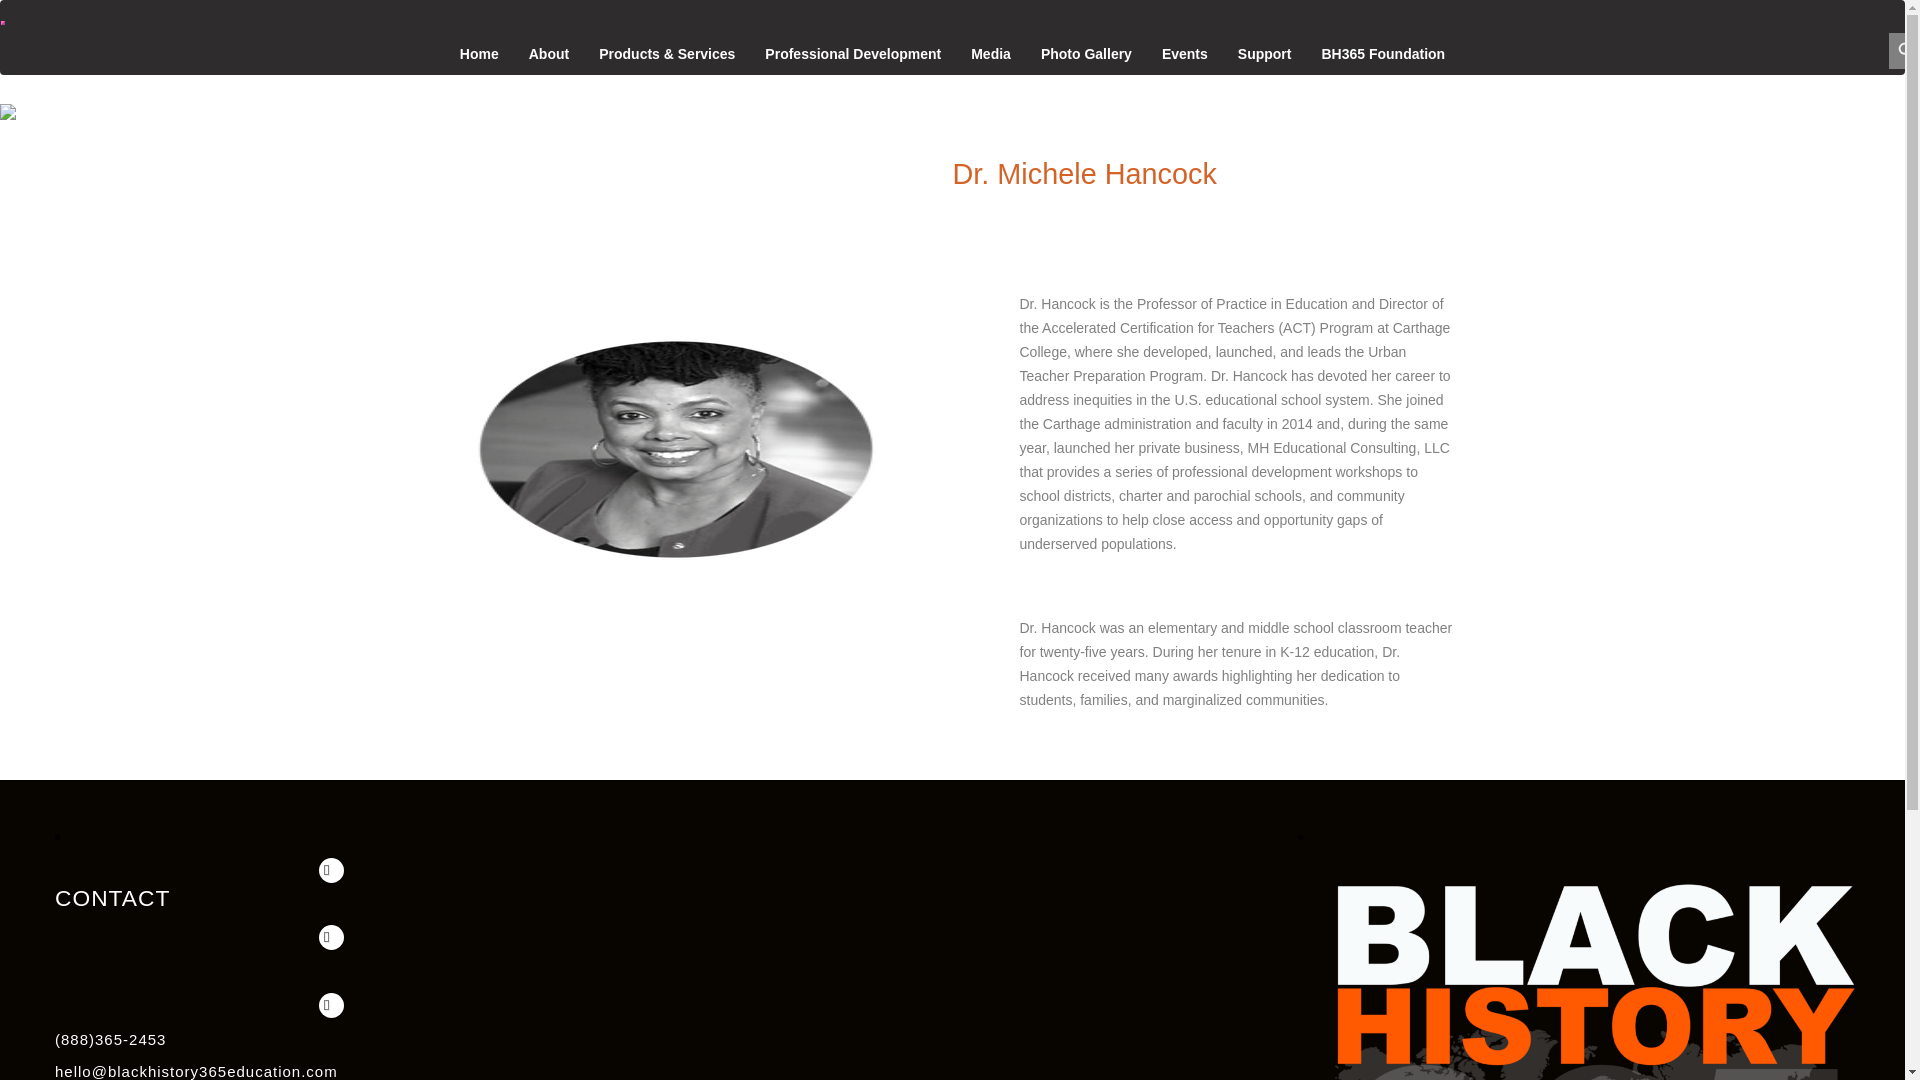 This screenshot has width=1920, height=1080. Describe the element at coordinates (548, 54) in the screenshot. I see `About` at that location.